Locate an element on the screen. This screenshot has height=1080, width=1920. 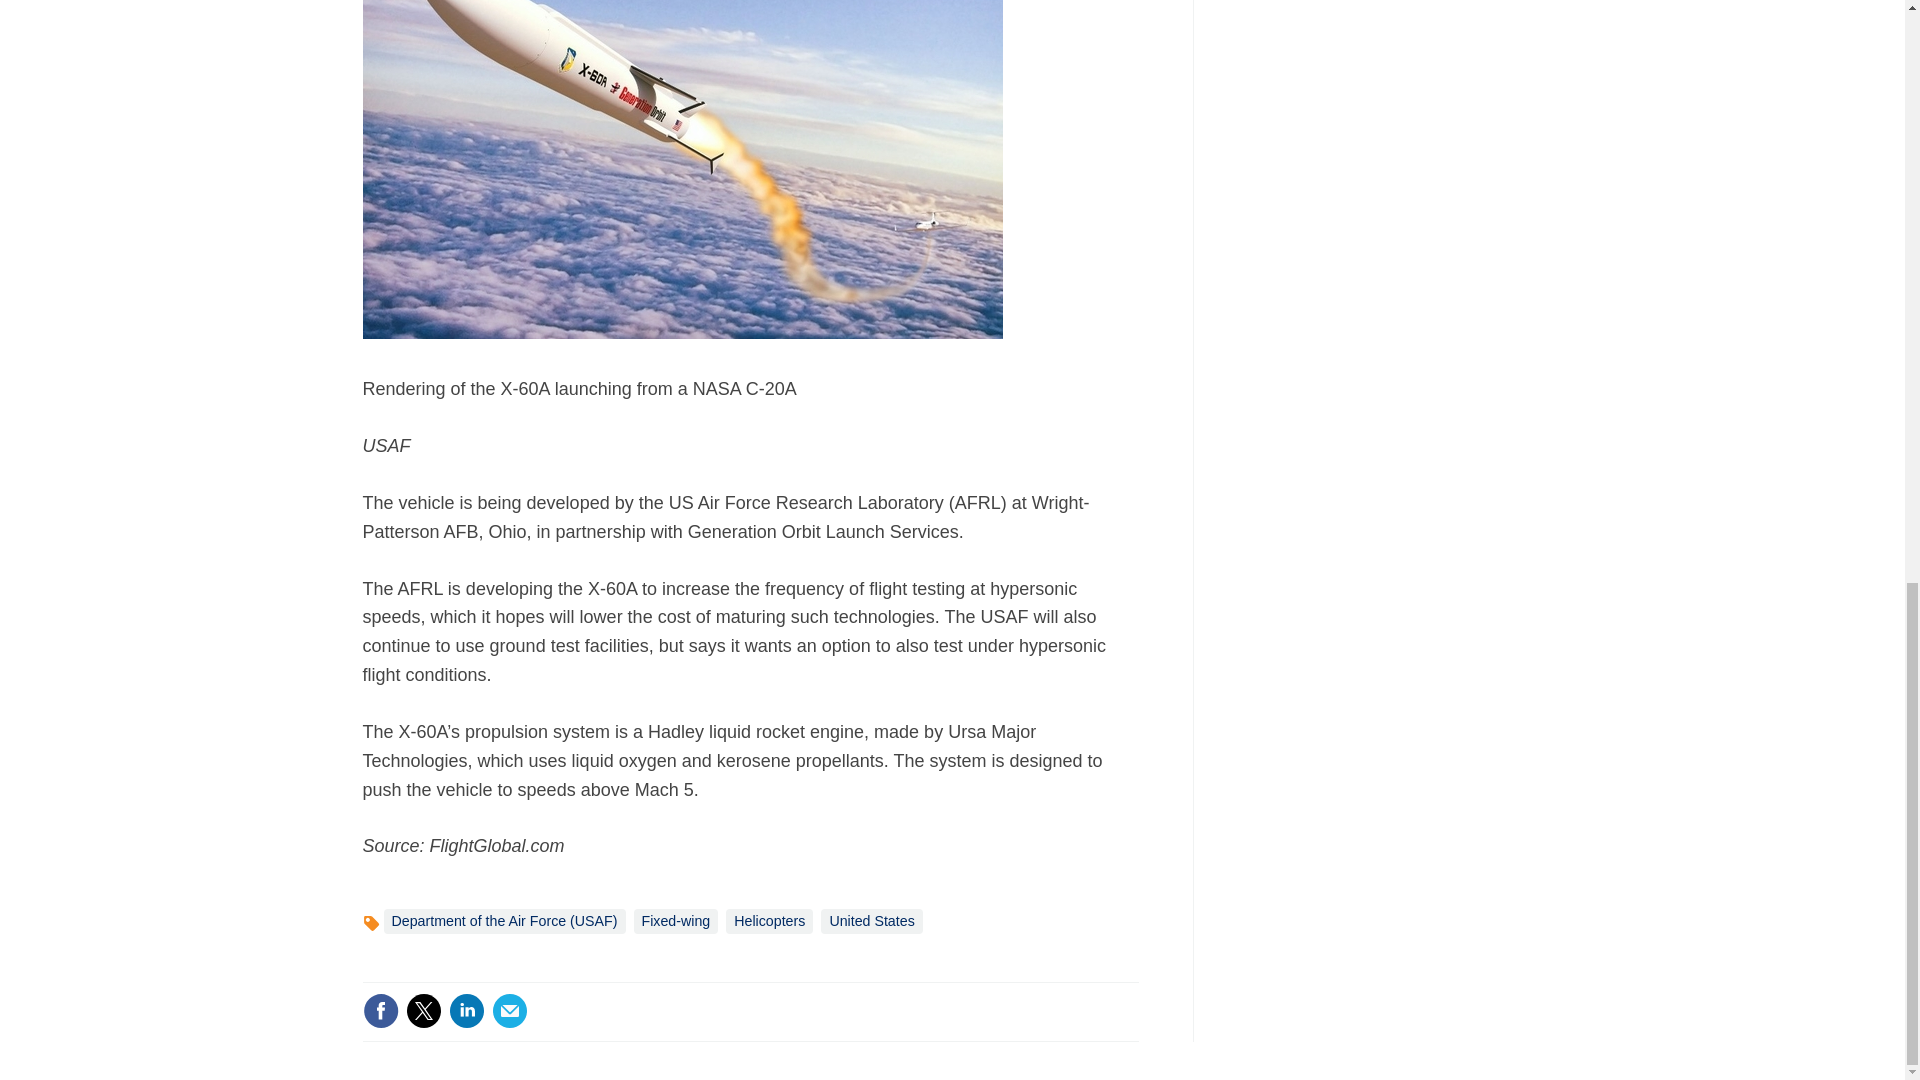
Share this on Linked in is located at coordinates (465, 1010).